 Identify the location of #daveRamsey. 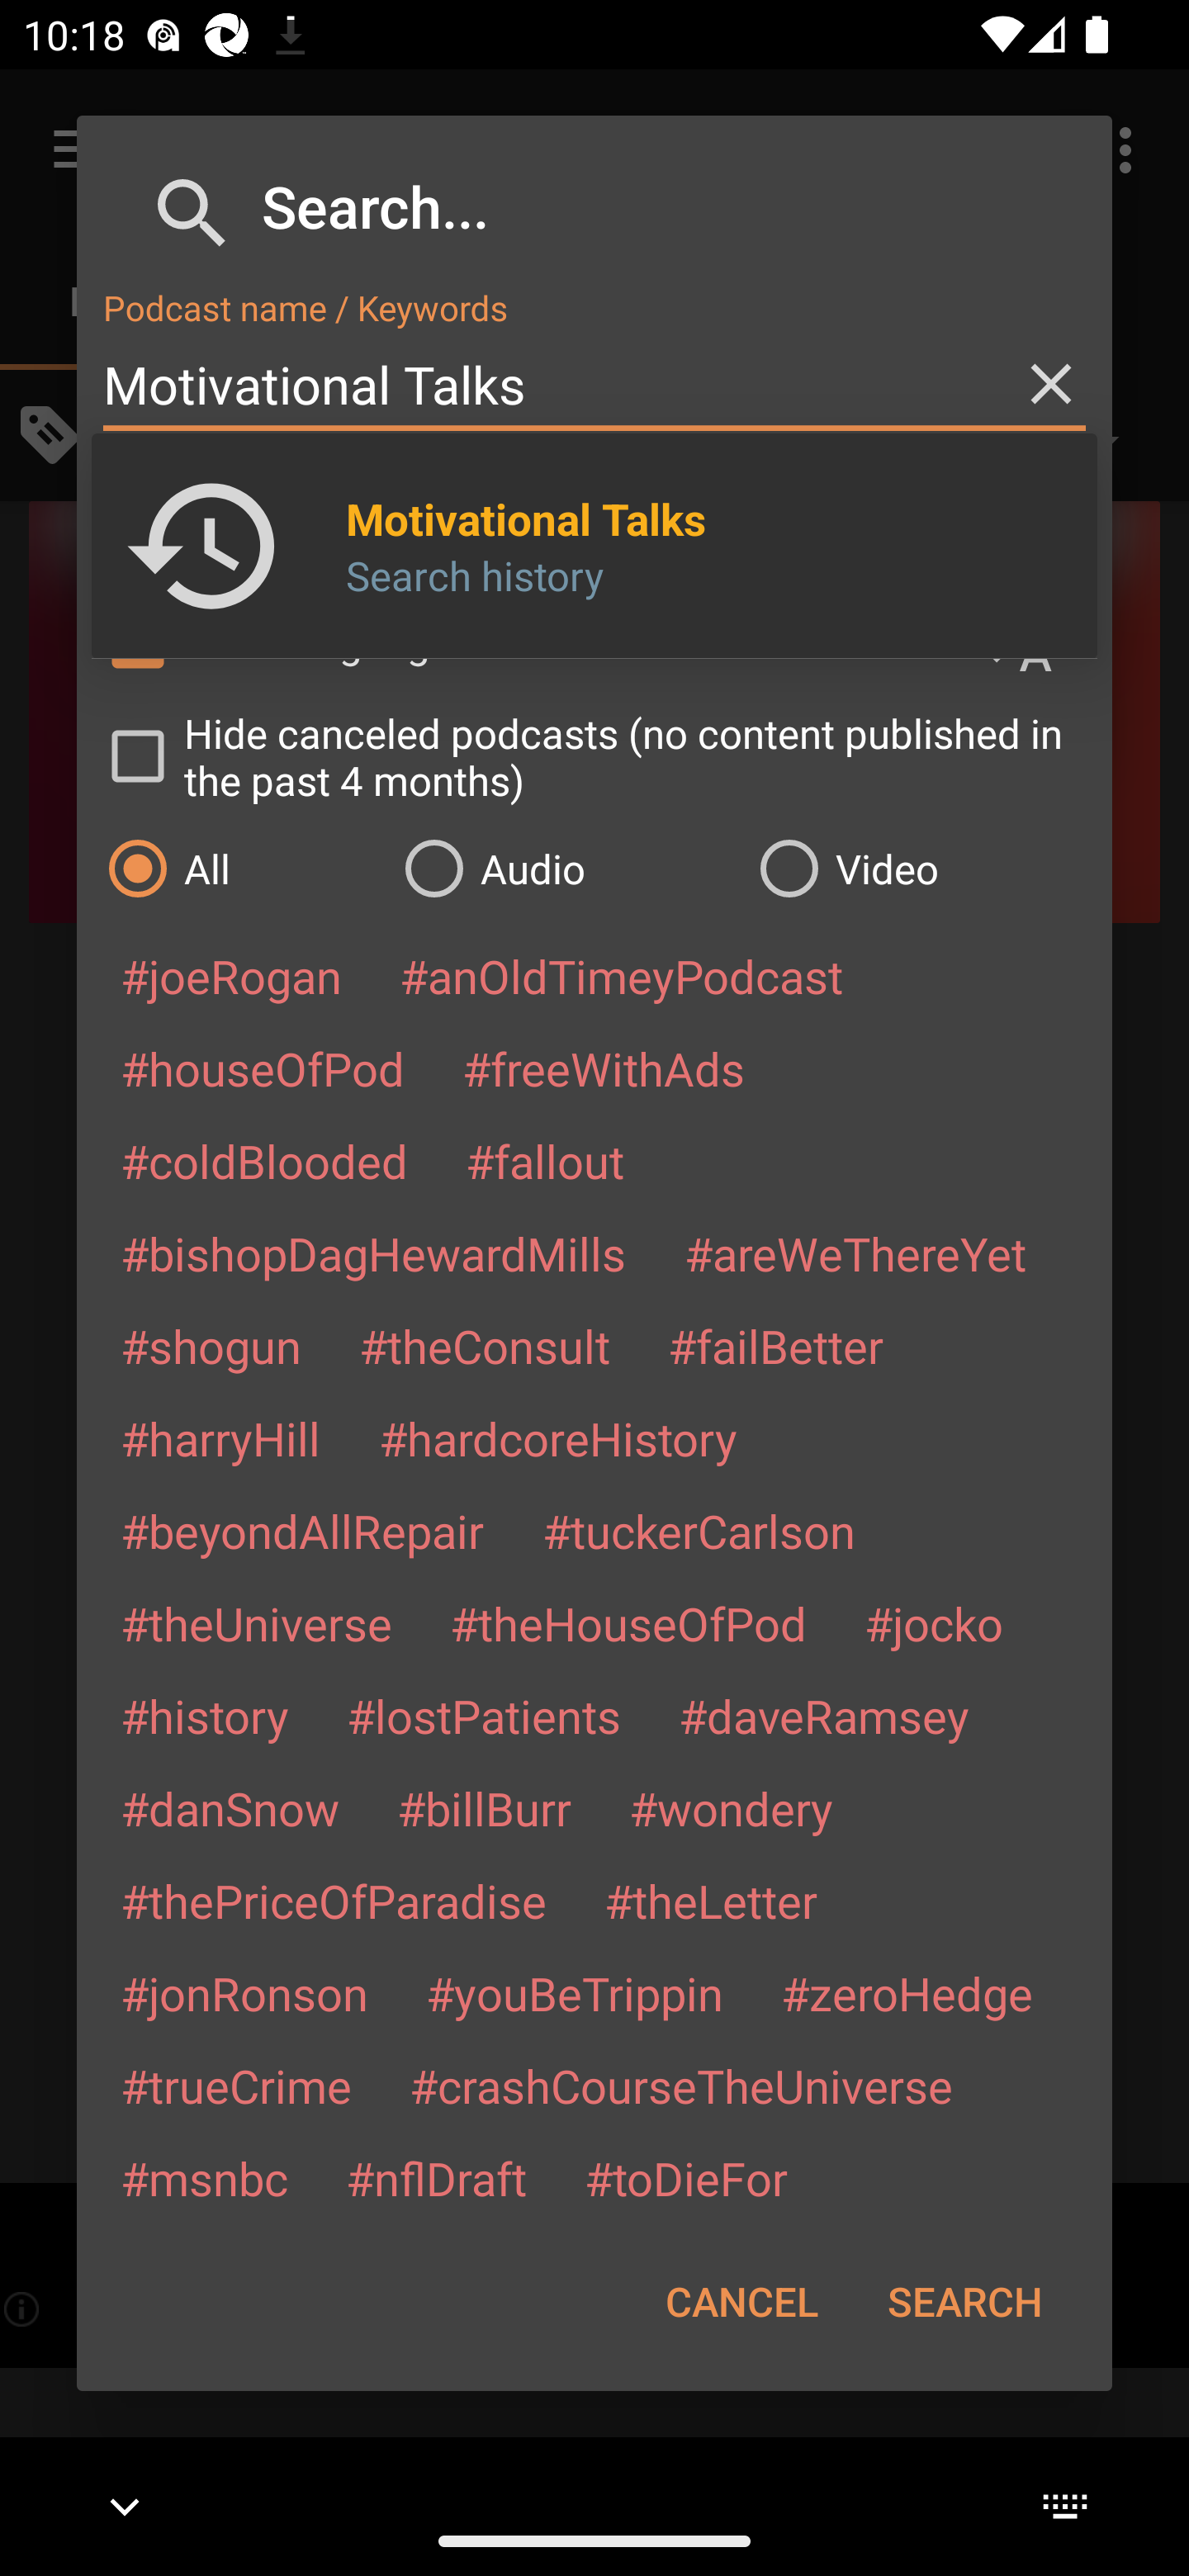
(824, 1716).